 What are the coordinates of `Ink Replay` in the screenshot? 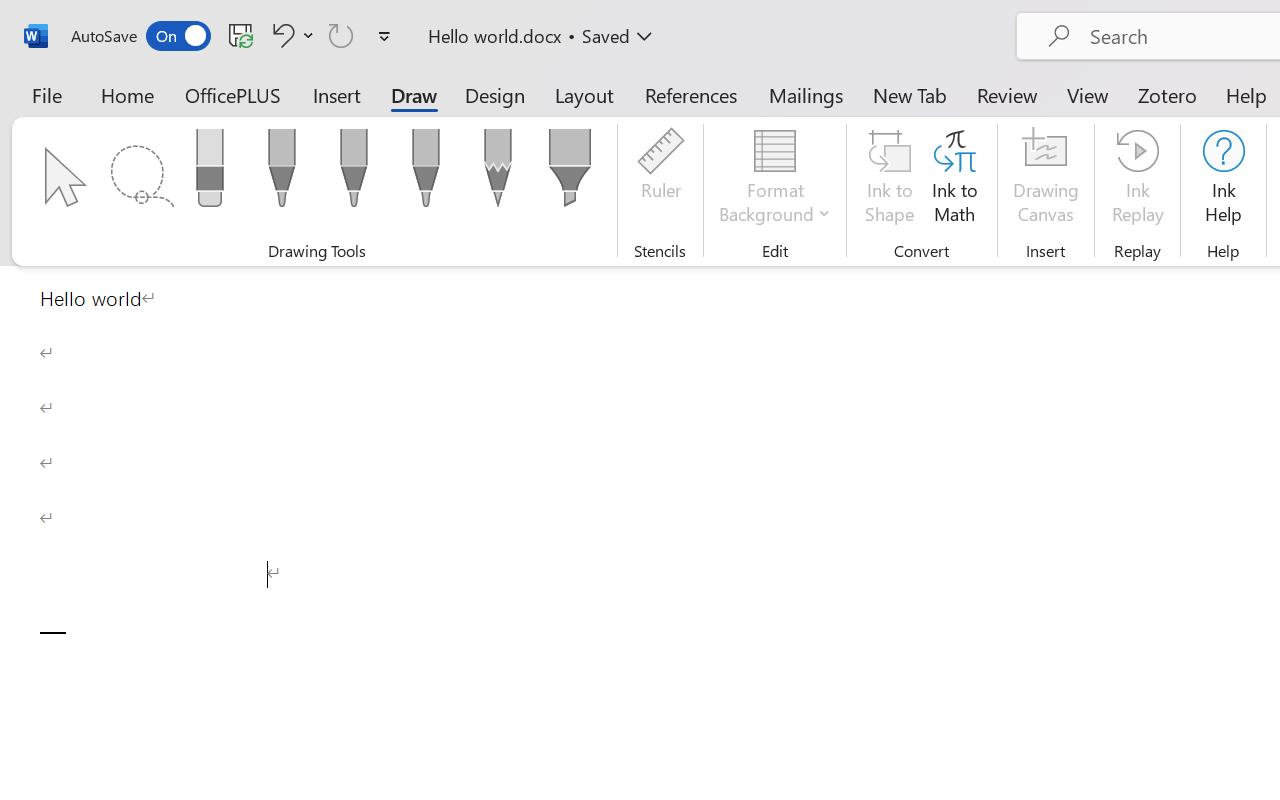 It's located at (1138, 180).